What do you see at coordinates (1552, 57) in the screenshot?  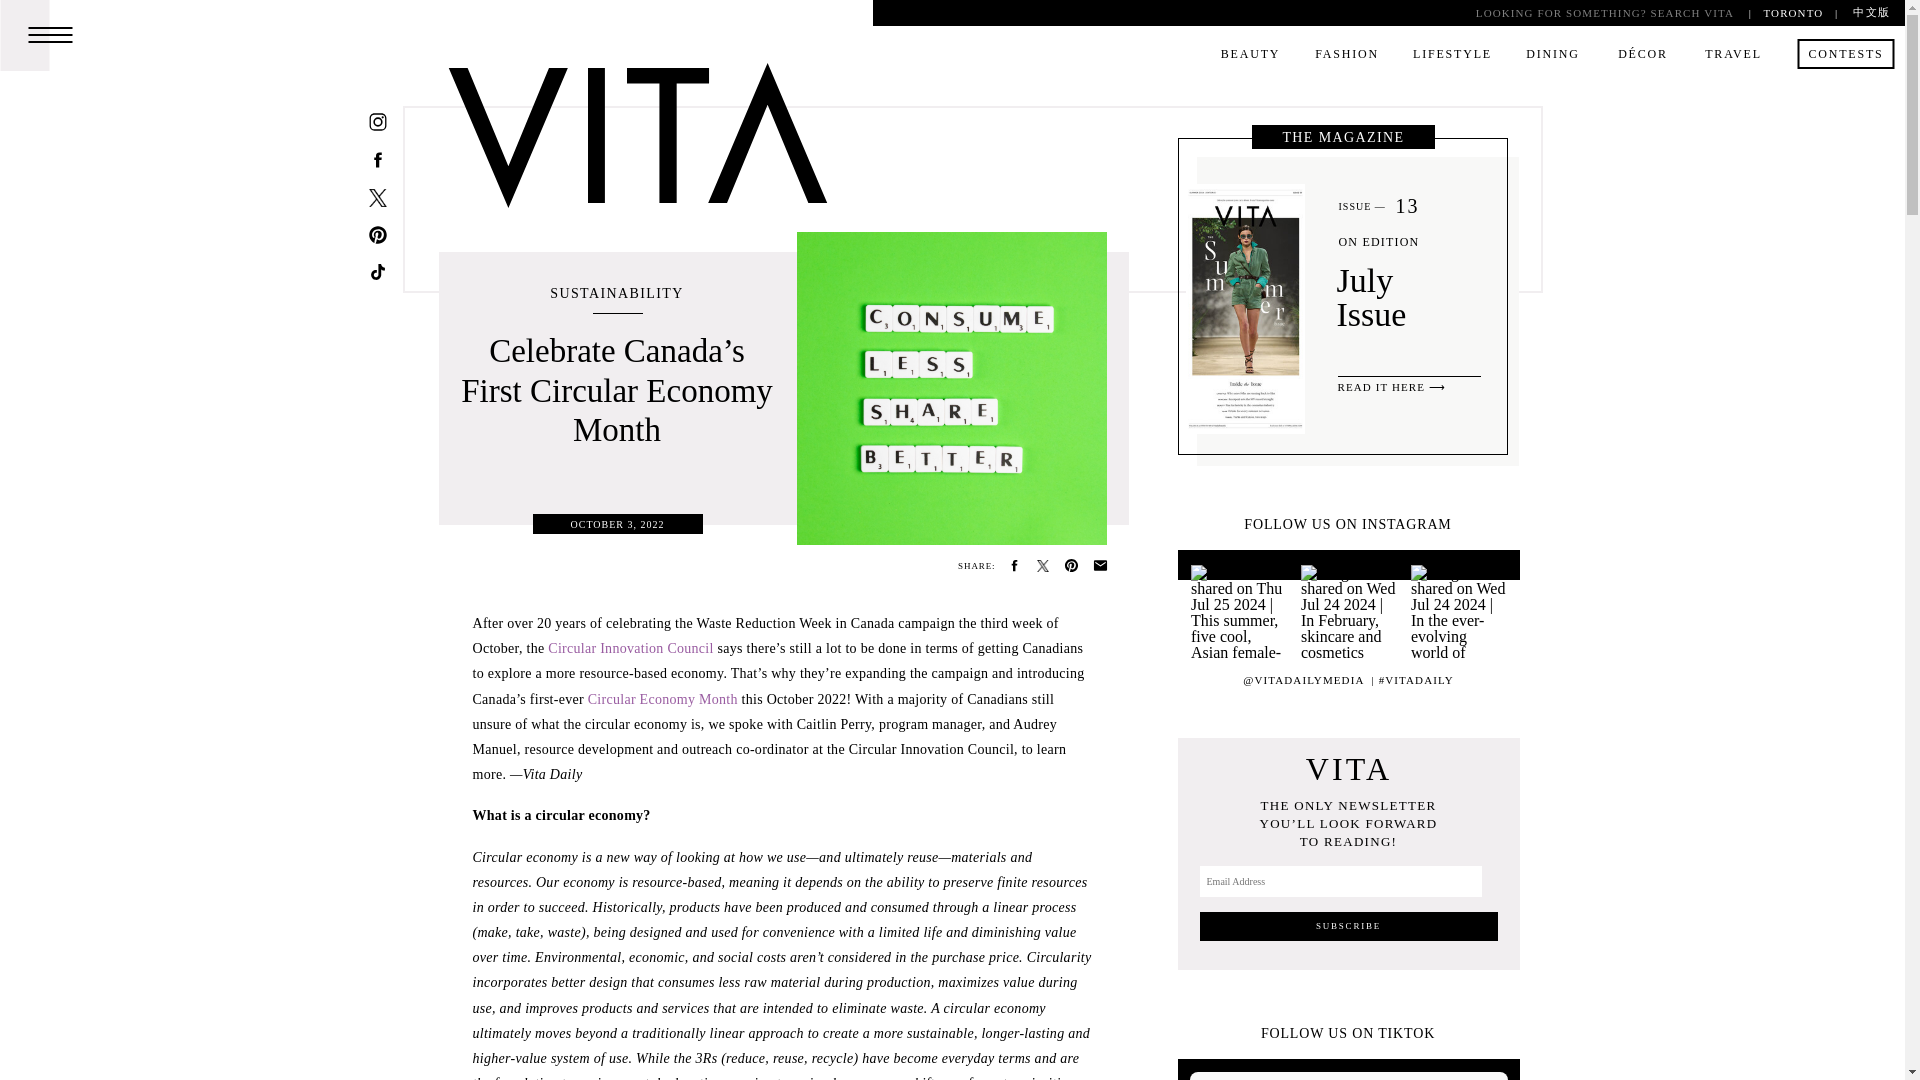 I see `DINING` at bounding box center [1552, 57].